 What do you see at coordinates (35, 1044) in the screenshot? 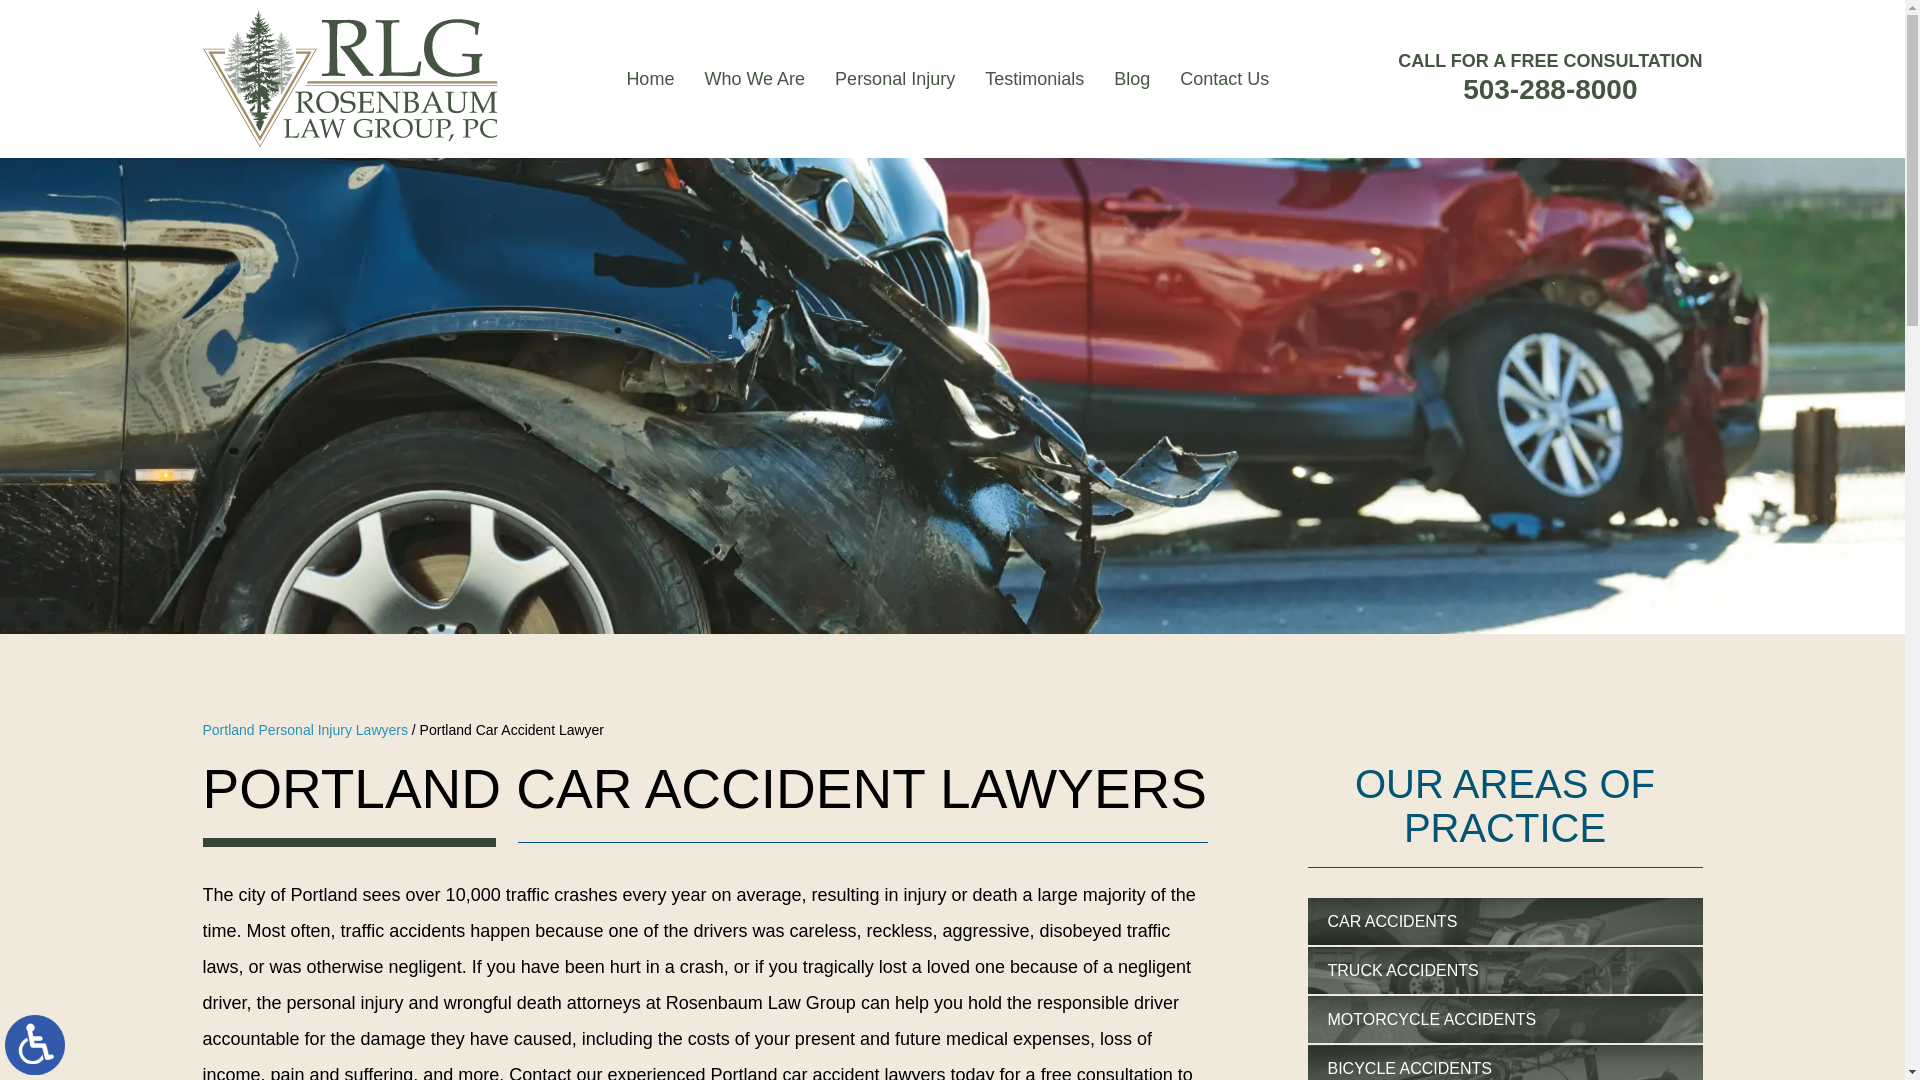
I see `Switch to ADA Accessible Theme` at bounding box center [35, 1044].